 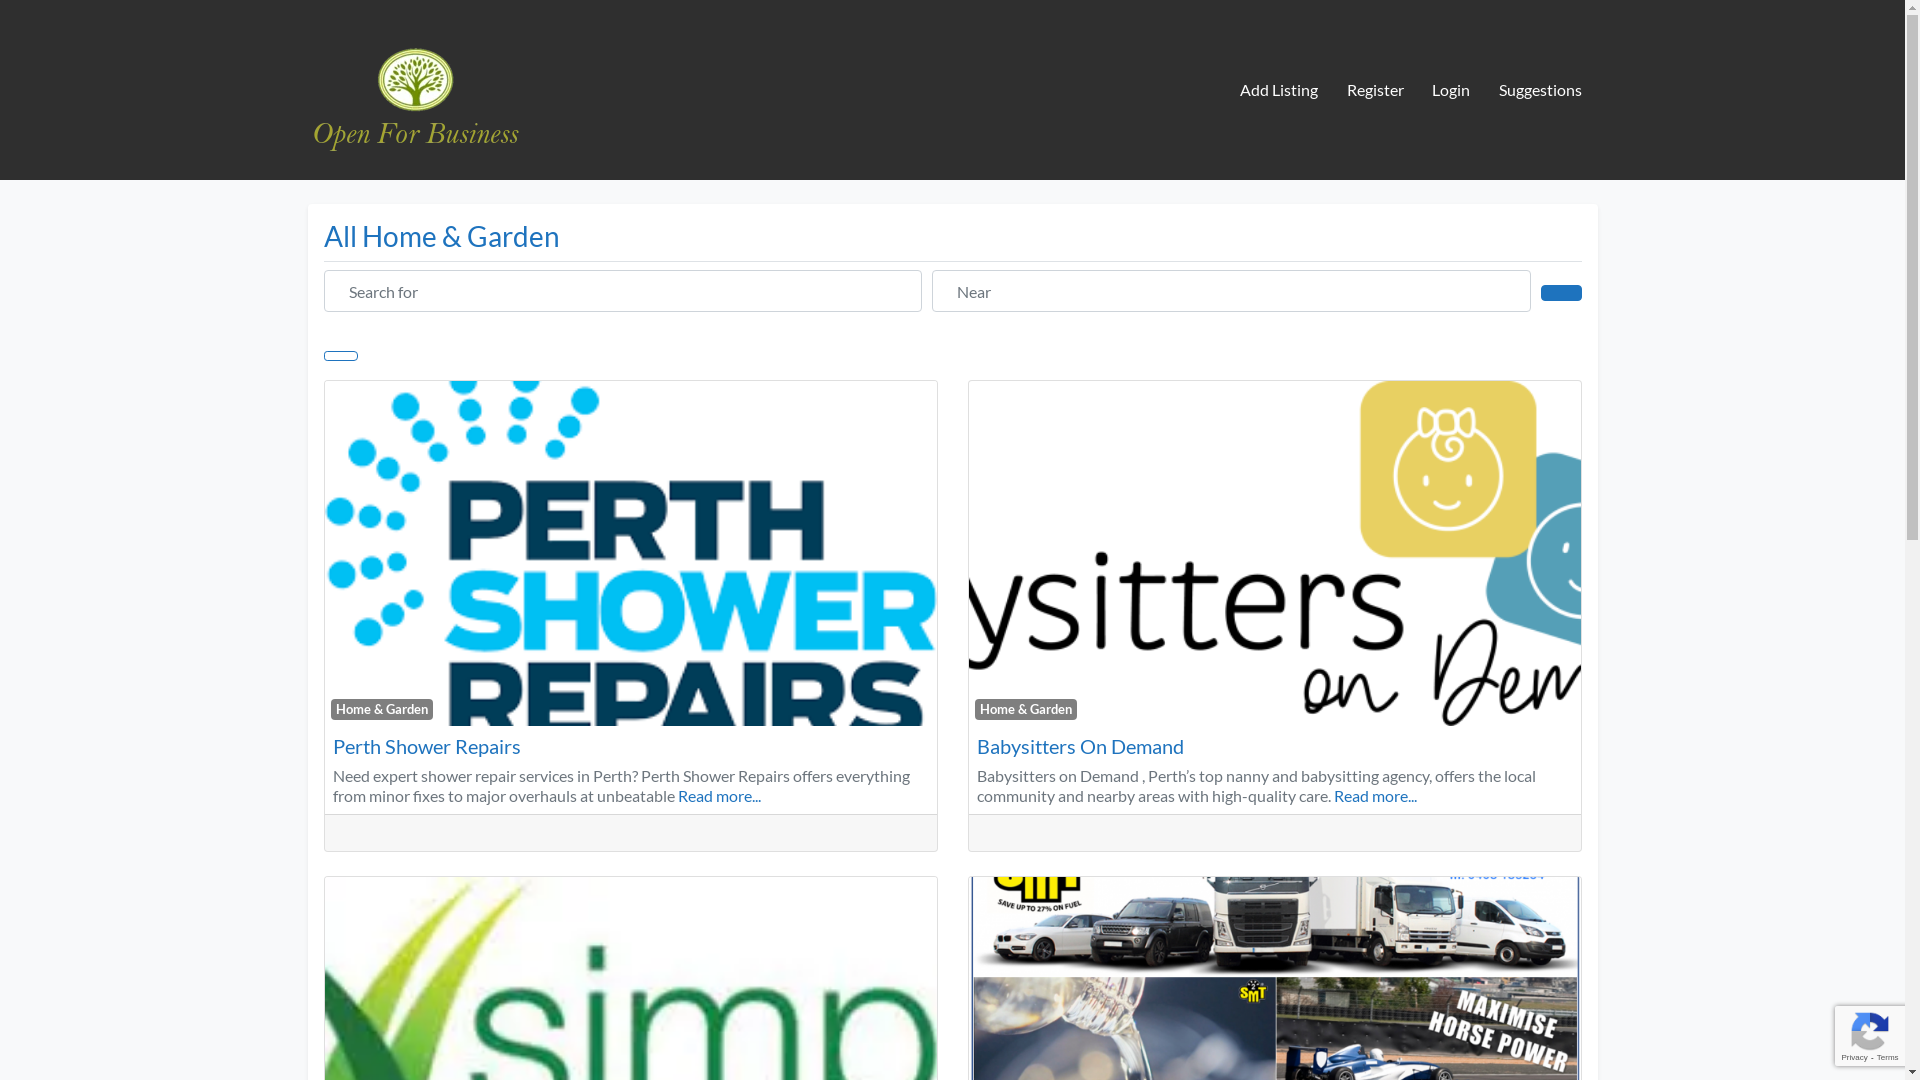 What do you see at coordinates (1278, 90) in the screenshot?
I see `Add Listing` at bounding box center [1278, 90].